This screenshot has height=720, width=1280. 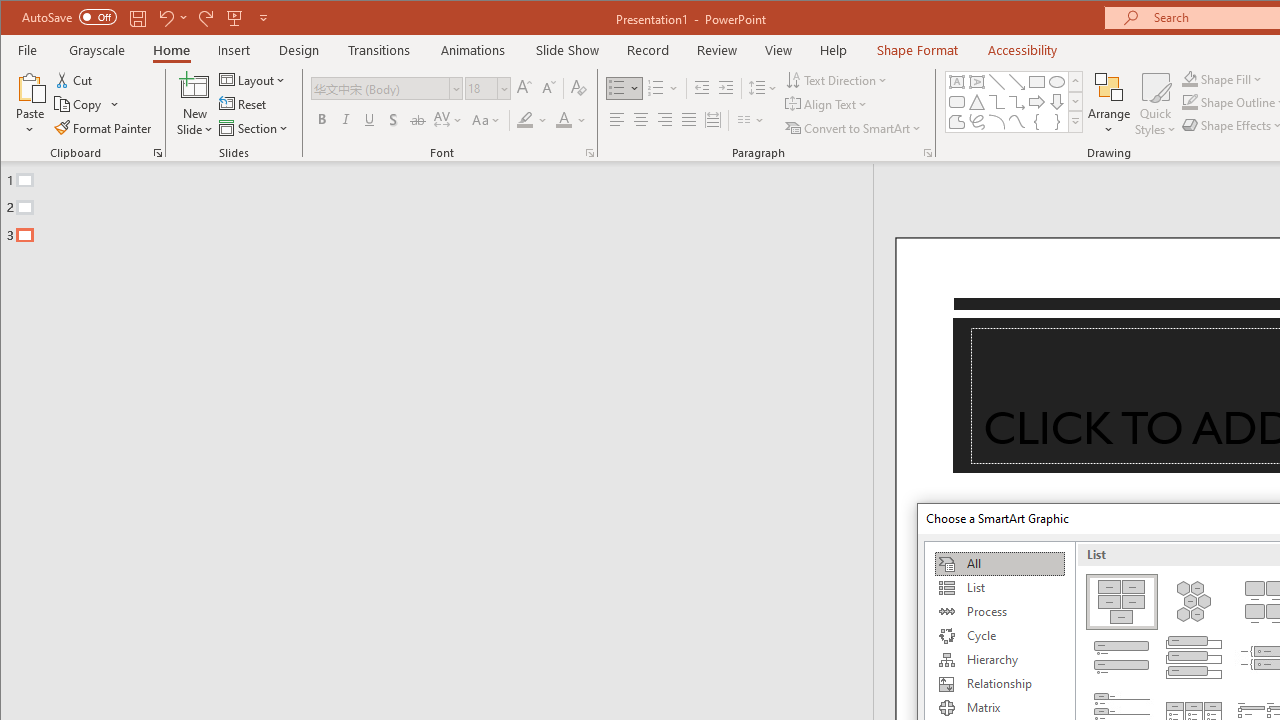 I want to click on Vertical Text Box, so click(x=976, y=82).